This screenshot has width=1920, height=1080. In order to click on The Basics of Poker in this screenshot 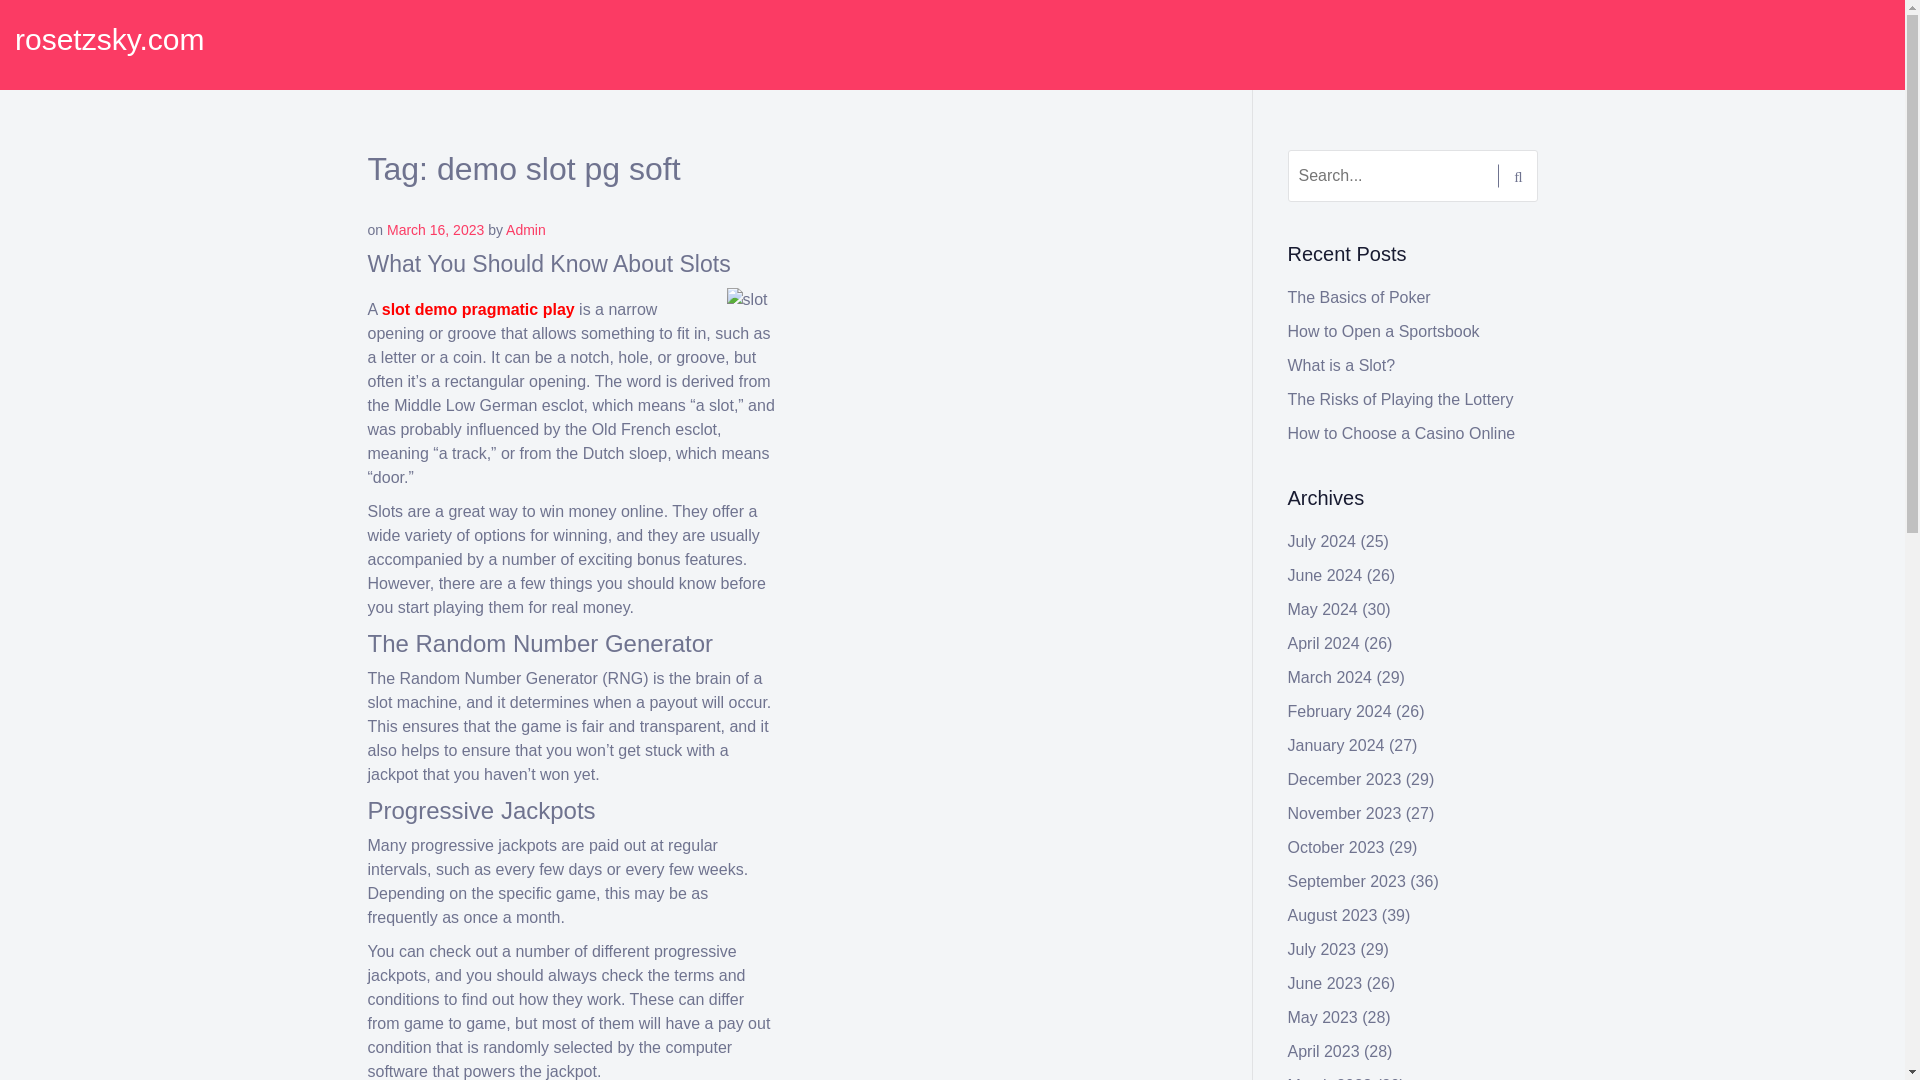, I will do `click(1359, 297)`.